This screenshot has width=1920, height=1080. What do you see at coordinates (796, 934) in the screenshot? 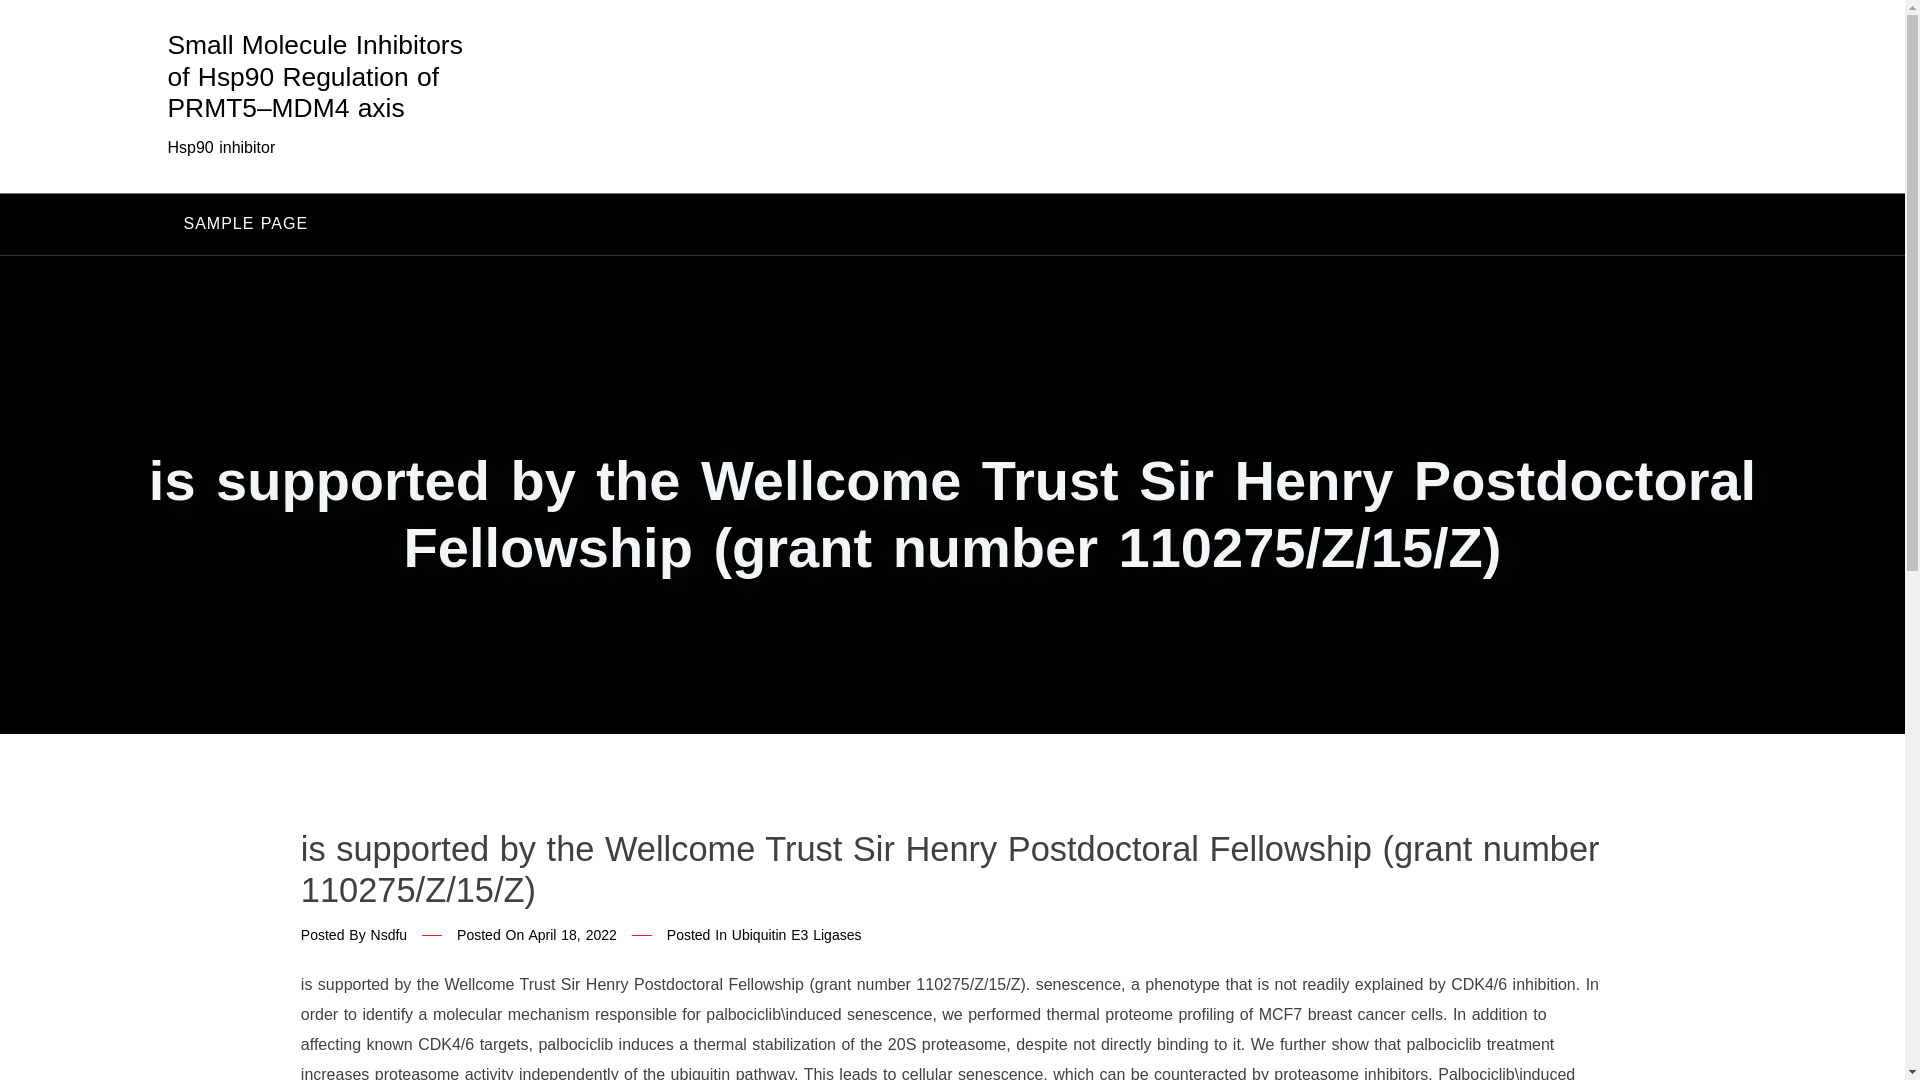
I see `Ubiquitin E3 Ligases` at bounding box center [796, 934].